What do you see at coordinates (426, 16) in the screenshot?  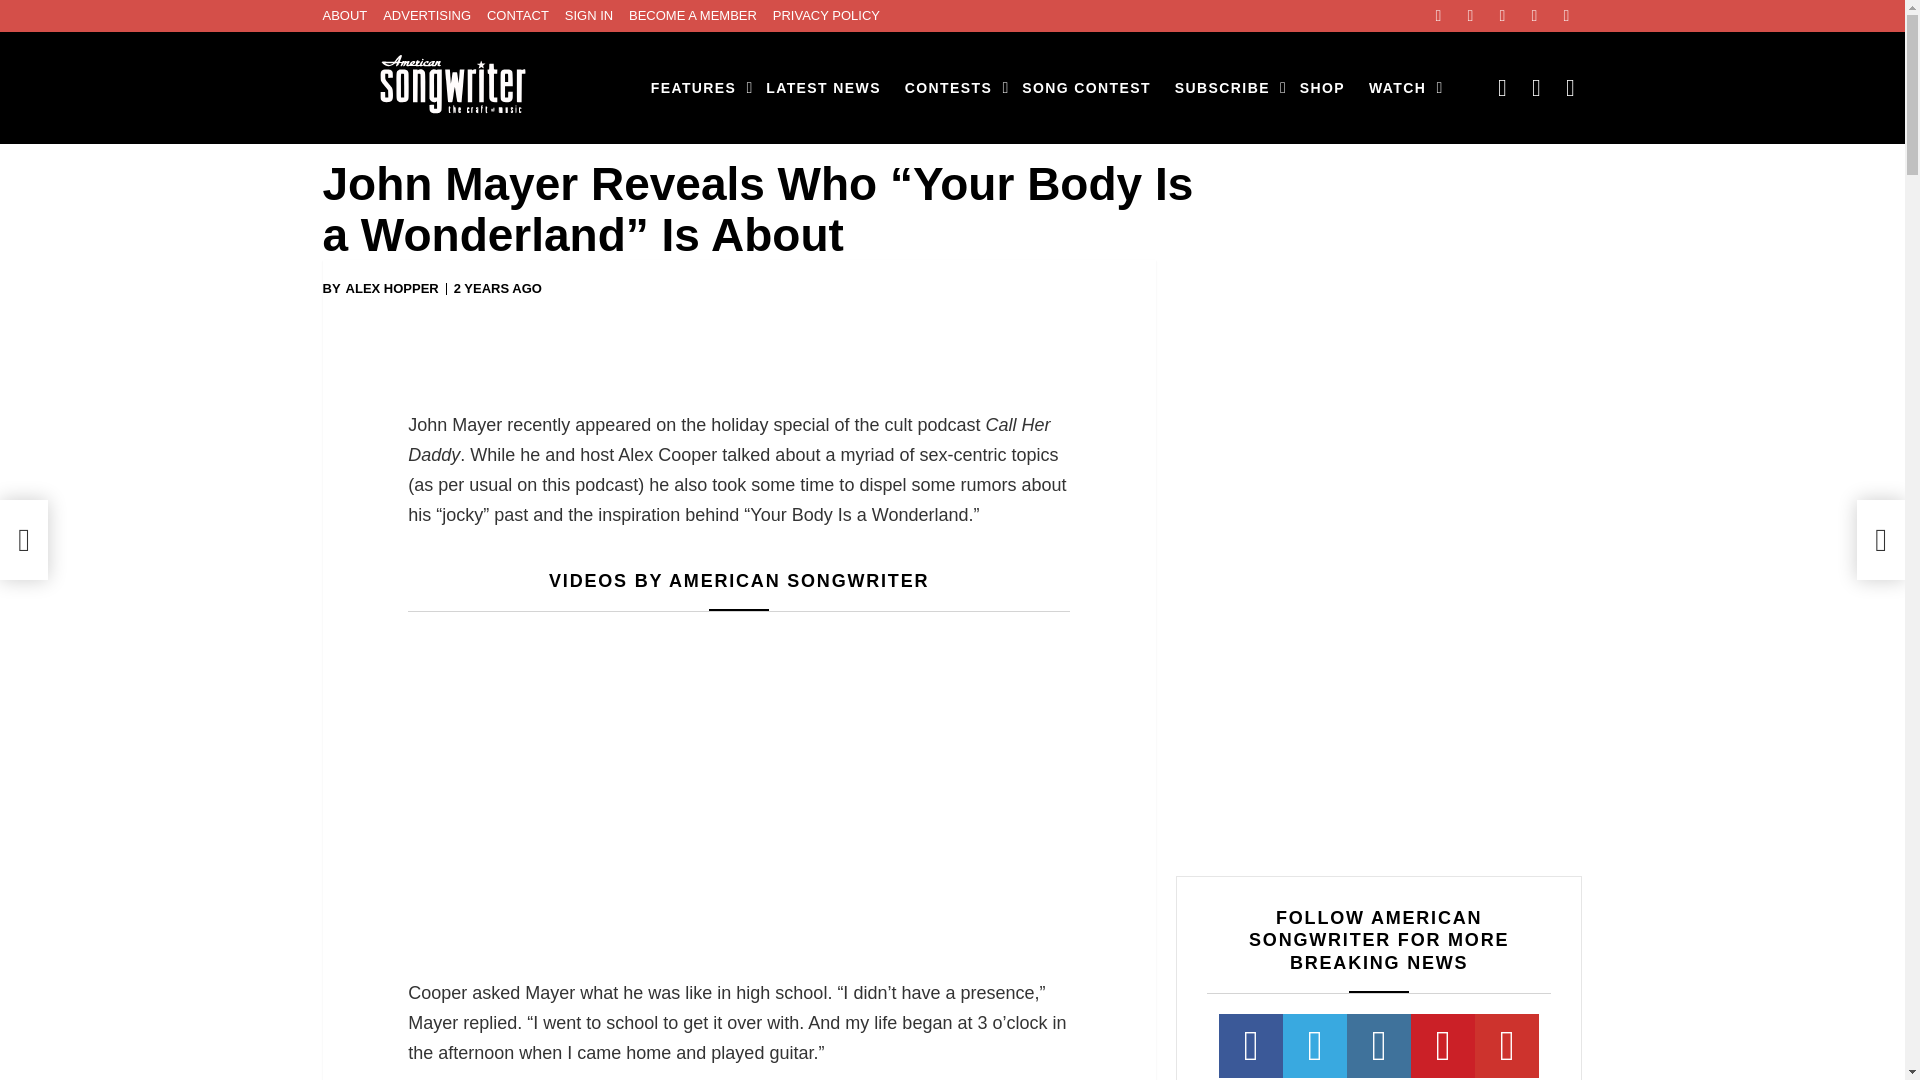 I see `ADVERTISING` at bounding box center [426, 16].